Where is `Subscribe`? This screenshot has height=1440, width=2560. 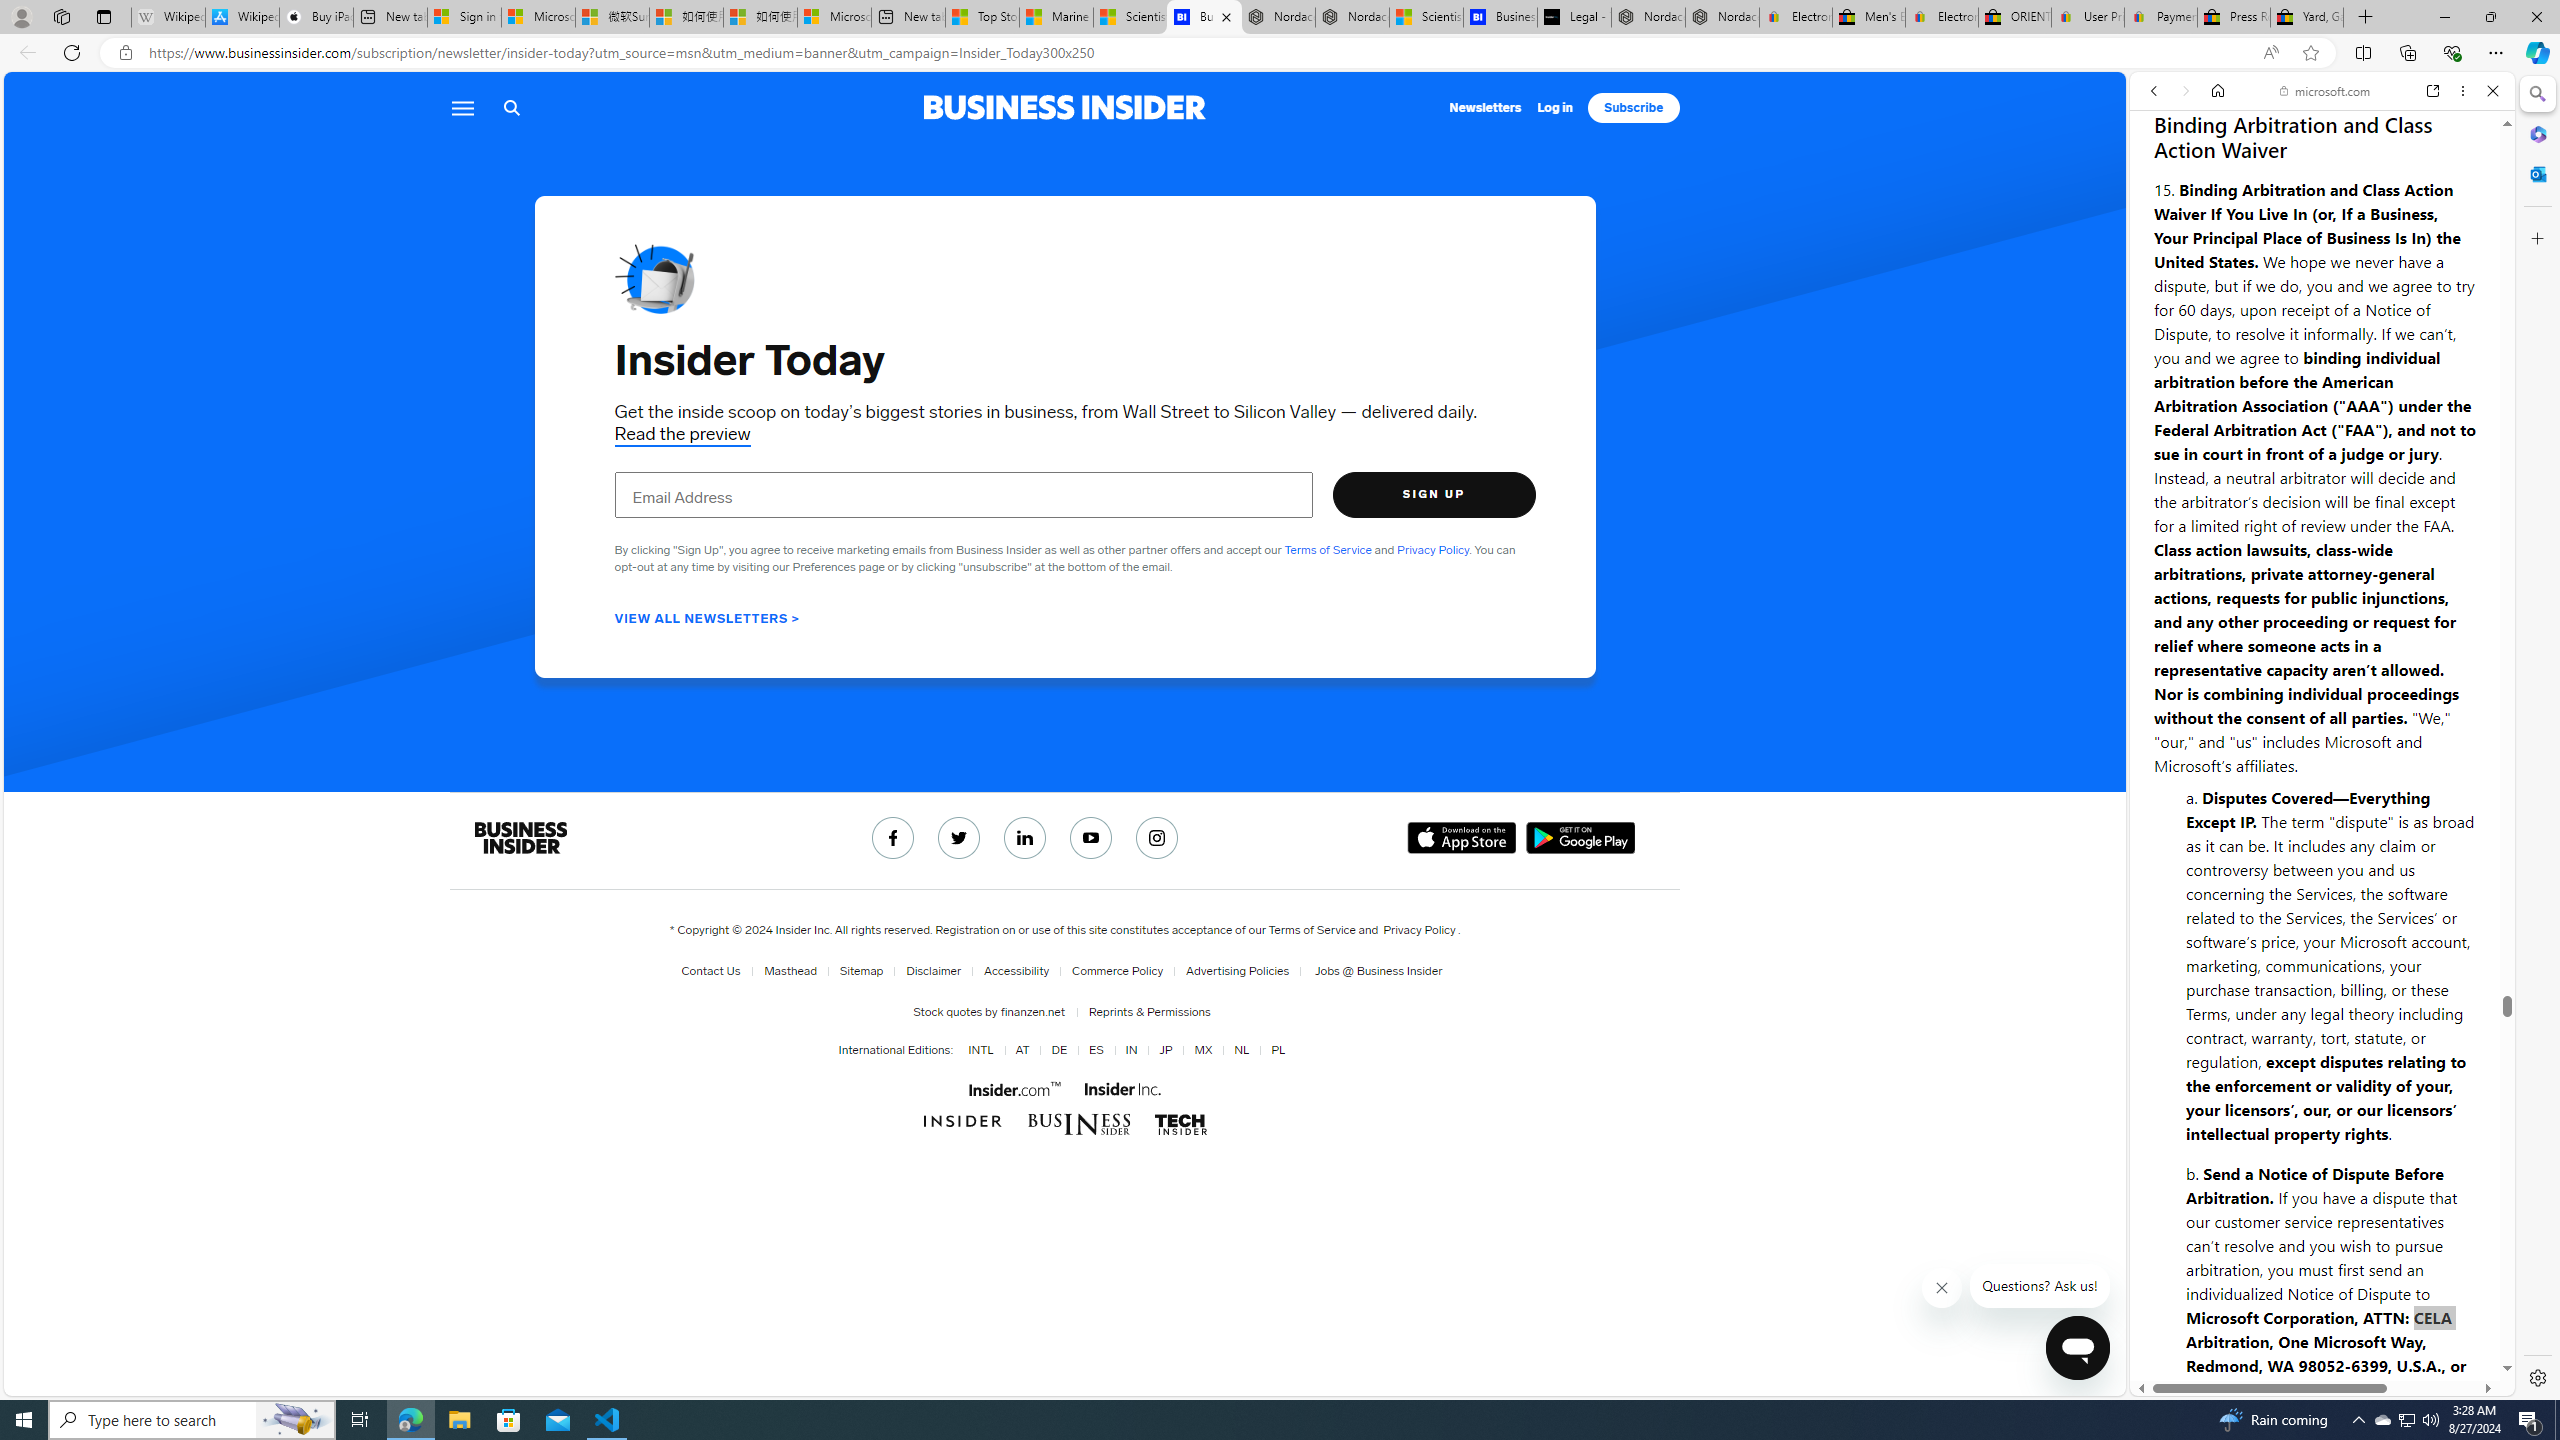
Subscribe is located at coordinates (1633, 108).